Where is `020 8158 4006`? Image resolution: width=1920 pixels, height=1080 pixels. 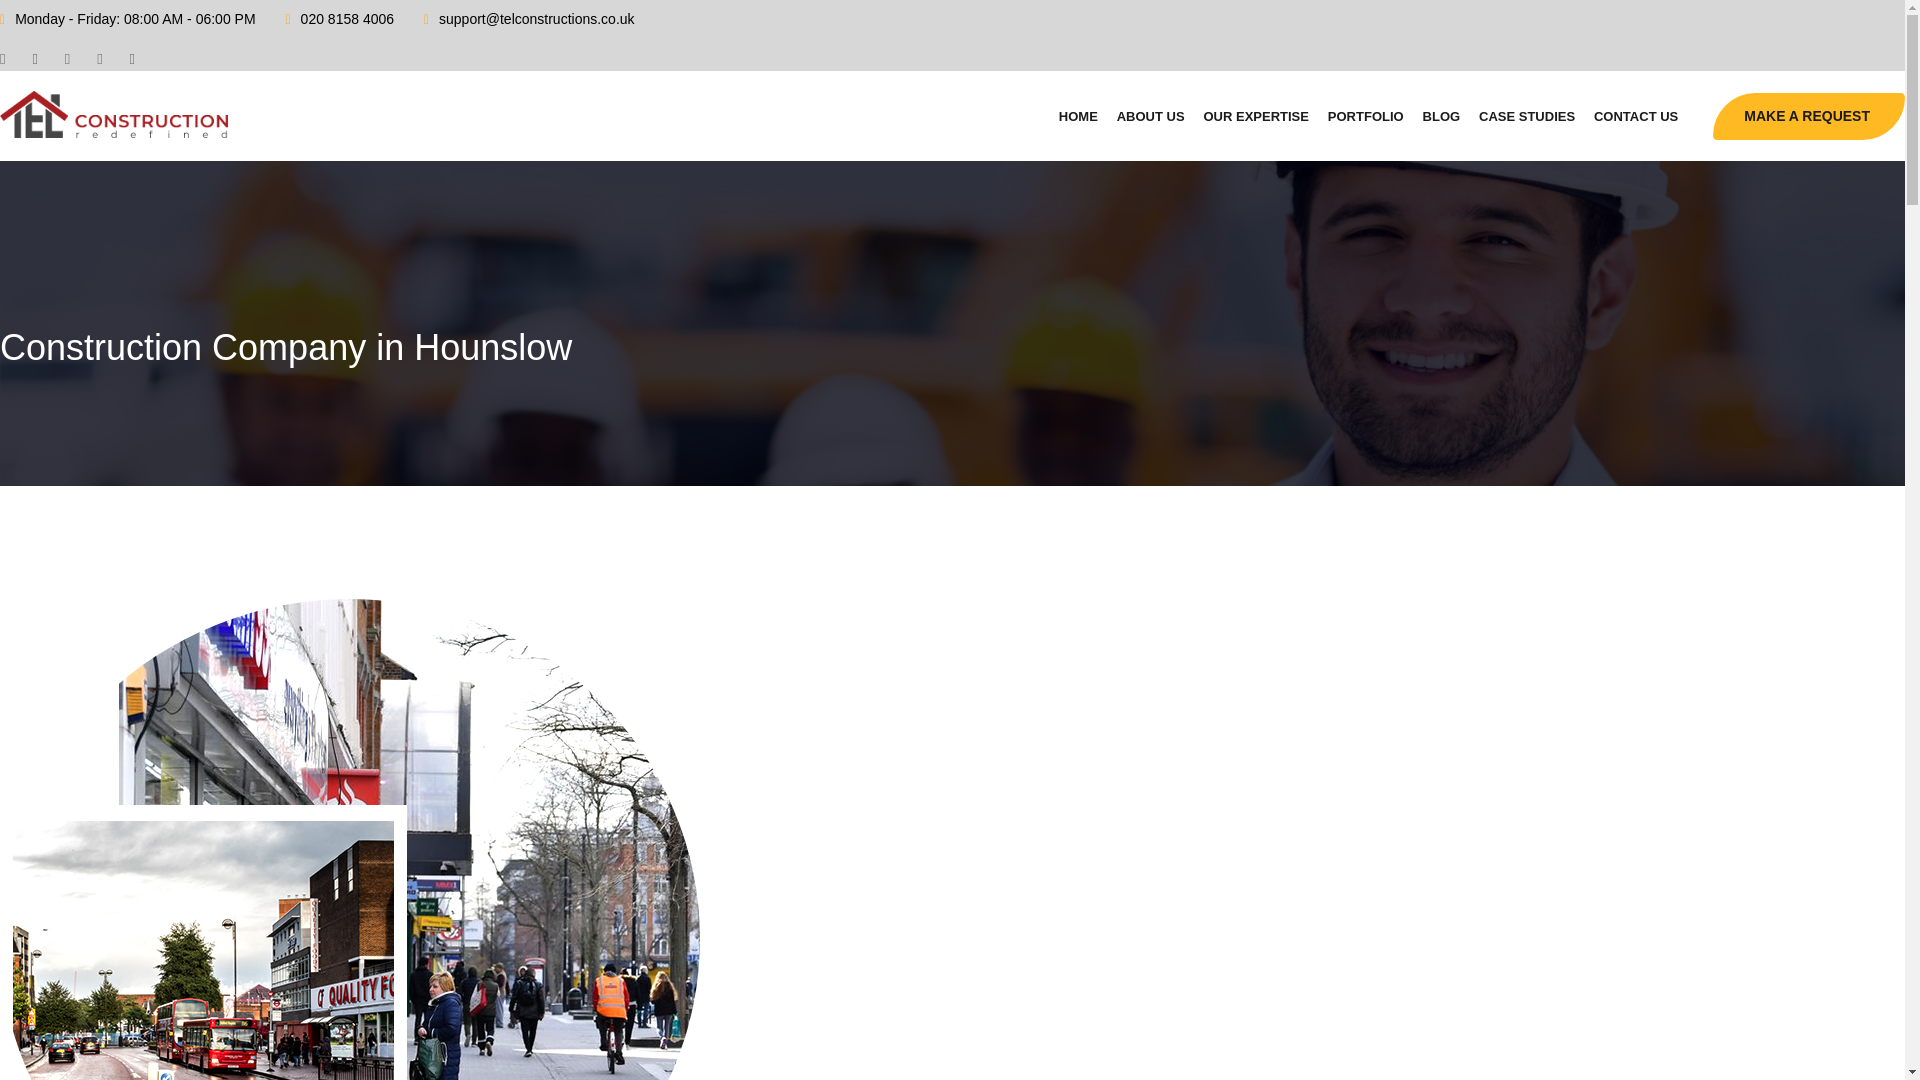
020 8158 4006 is located at coordinates (347, 18).